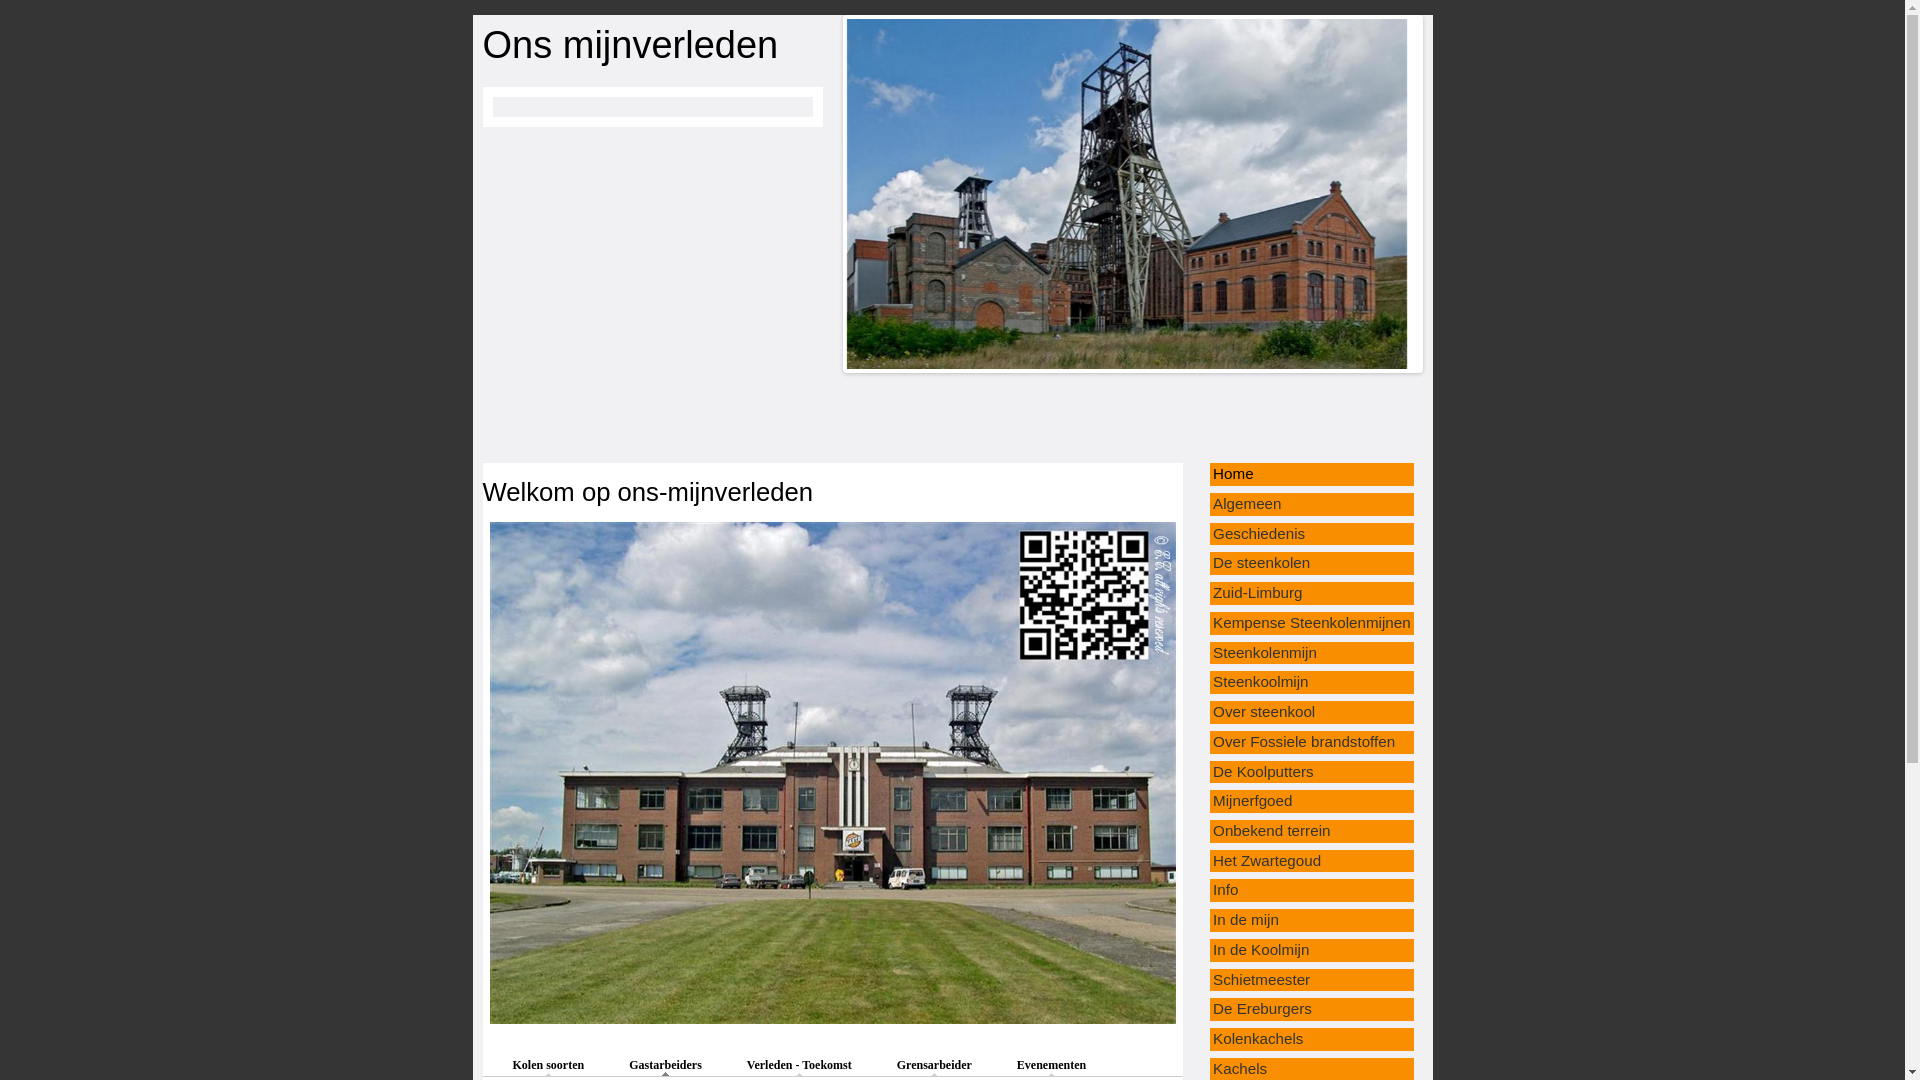 This screenshot has width=1920, height=1080. I want to click on Geschiedenis, so click(1259, 534).